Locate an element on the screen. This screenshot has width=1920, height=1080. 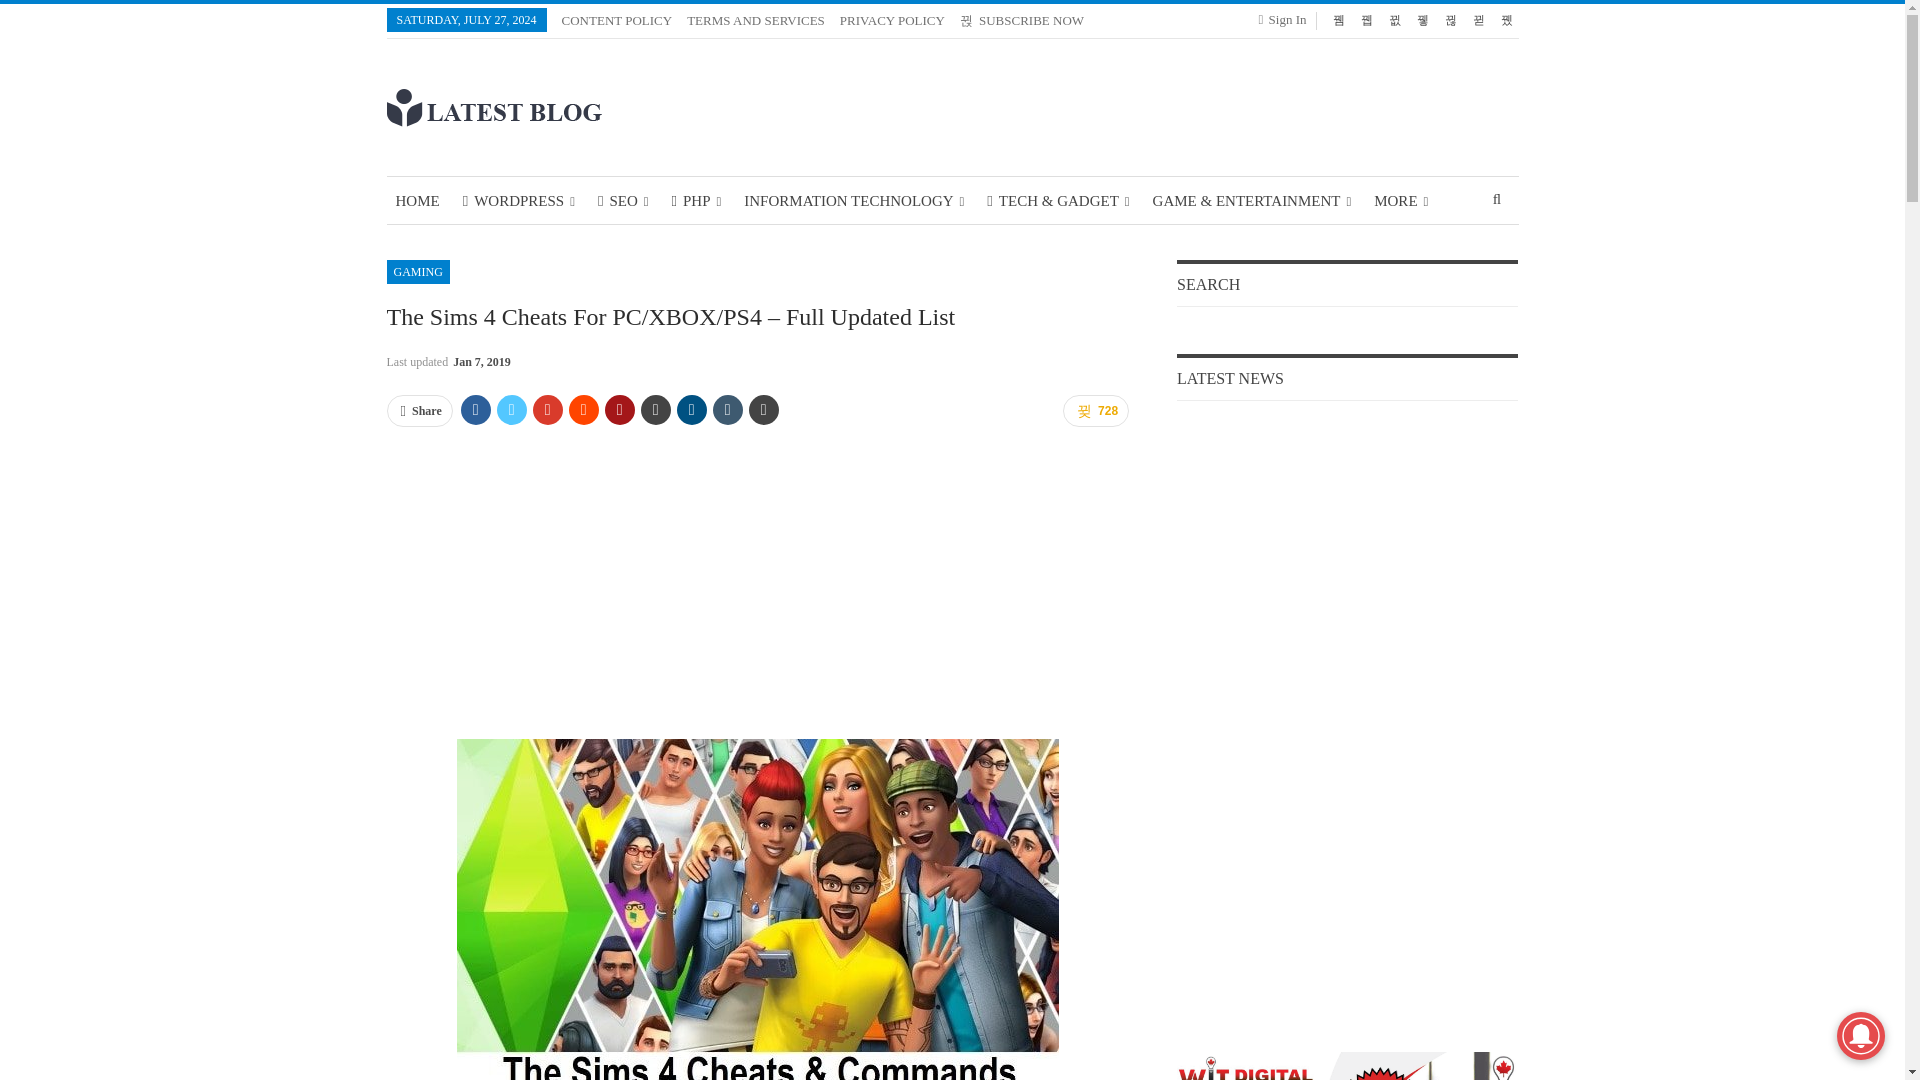
TERMS AND SERVICES is located at coordinates (756, 20).